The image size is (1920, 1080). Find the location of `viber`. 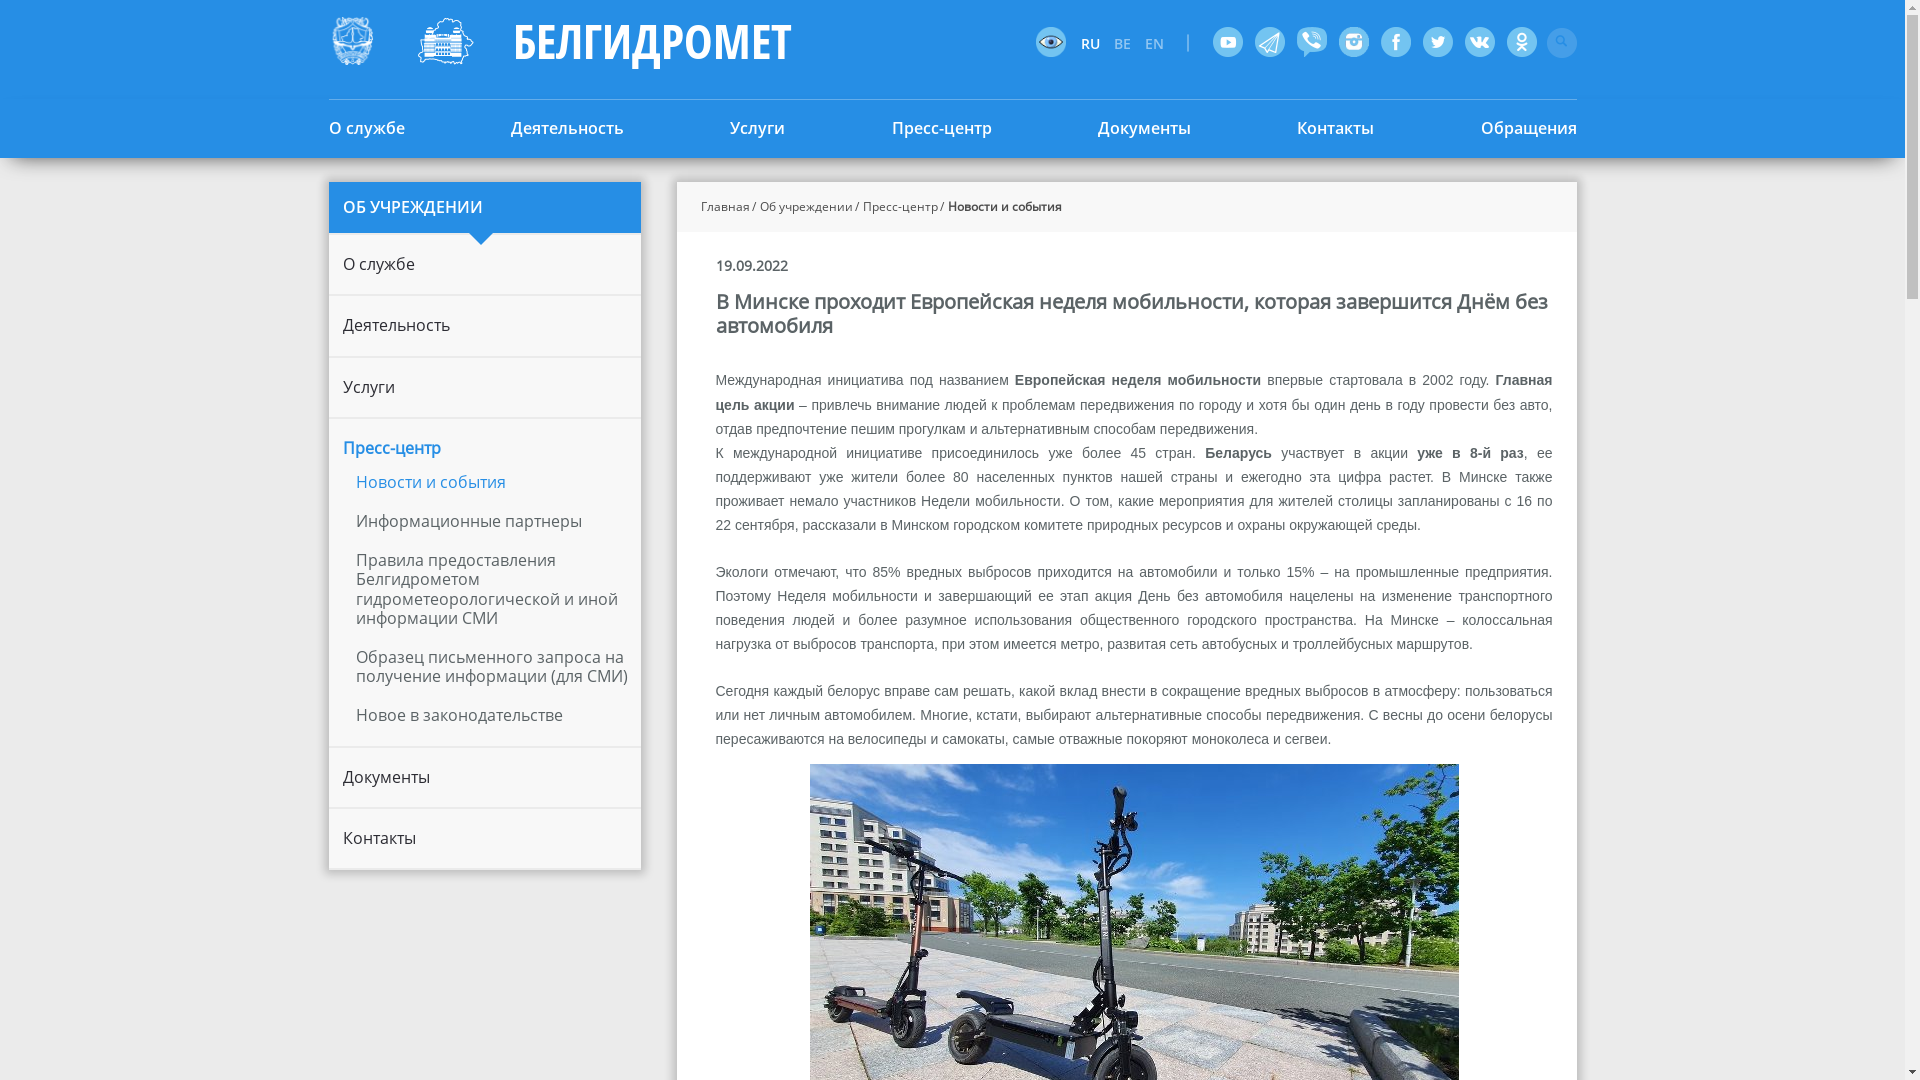

viber is located at coordinates (1311, 42).